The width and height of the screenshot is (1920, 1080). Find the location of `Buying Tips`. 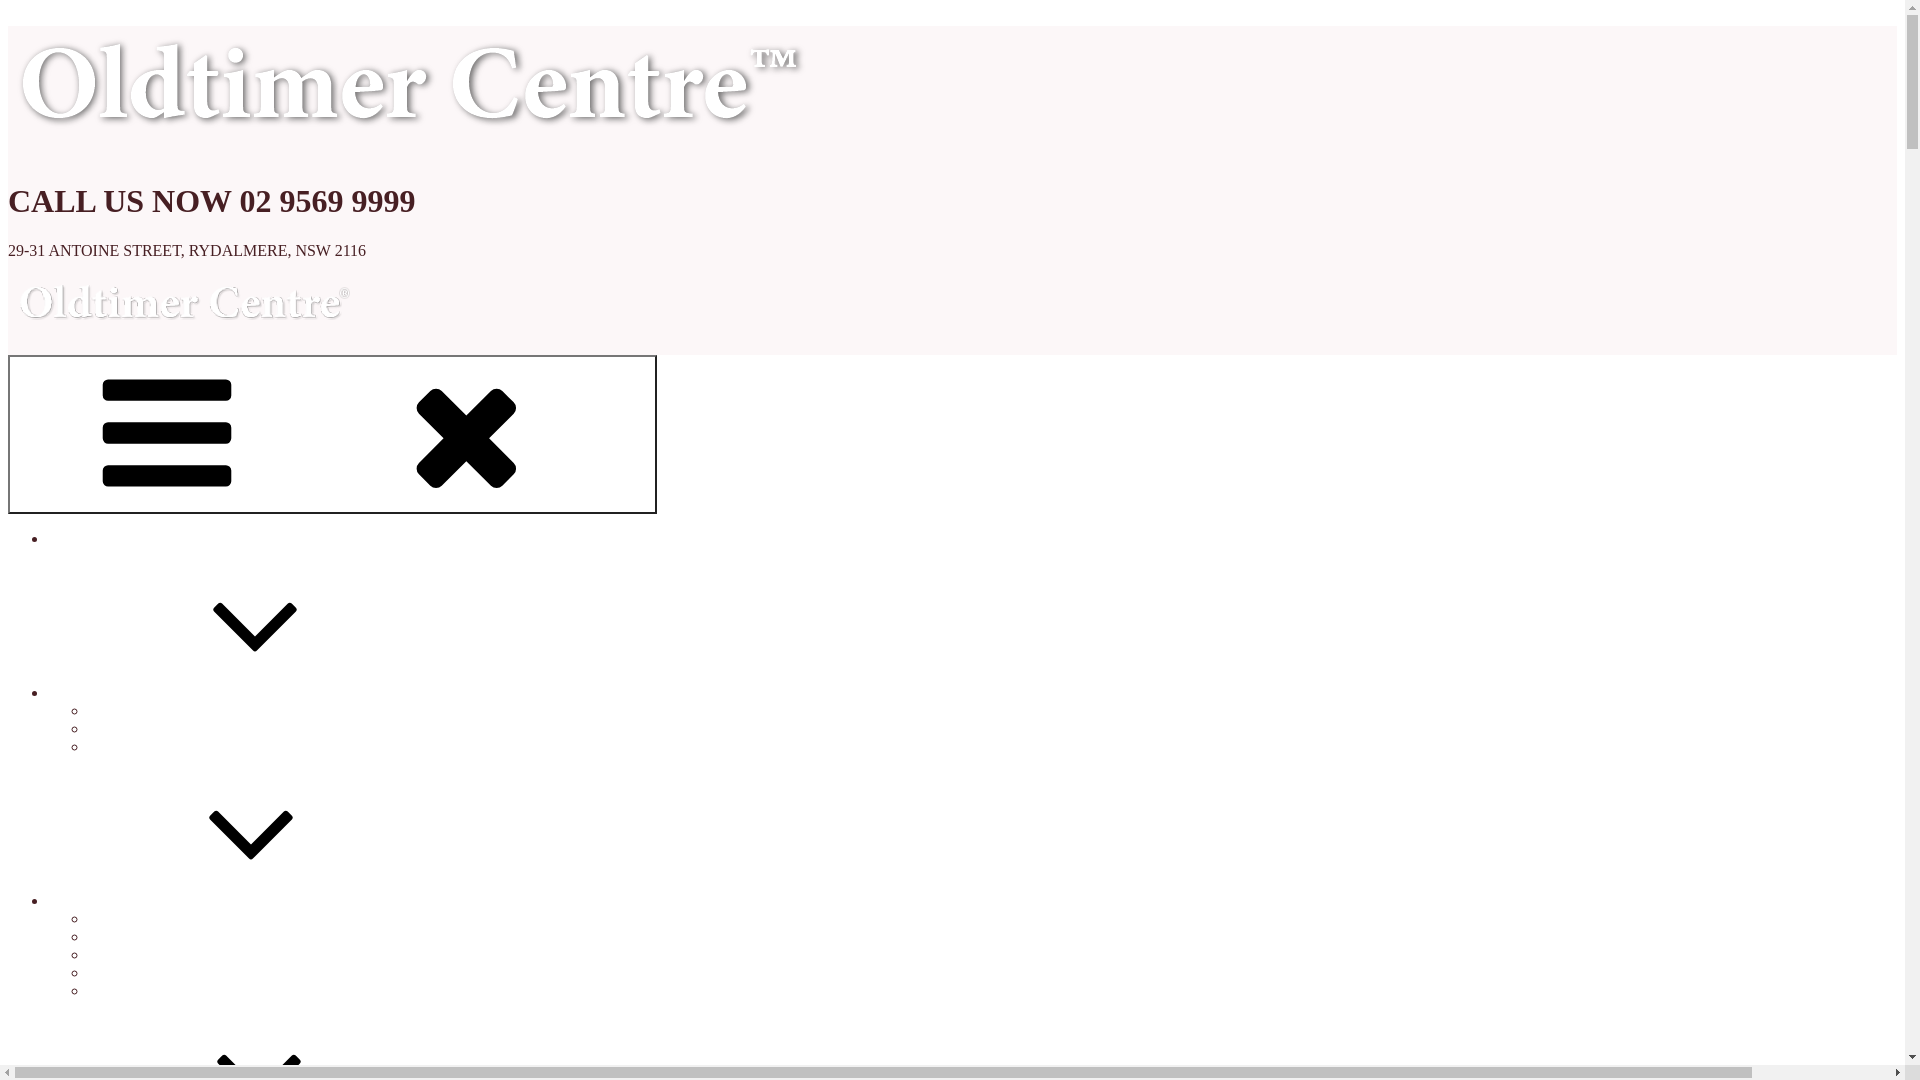

Buying Tips is located at coordinates (128, 954).